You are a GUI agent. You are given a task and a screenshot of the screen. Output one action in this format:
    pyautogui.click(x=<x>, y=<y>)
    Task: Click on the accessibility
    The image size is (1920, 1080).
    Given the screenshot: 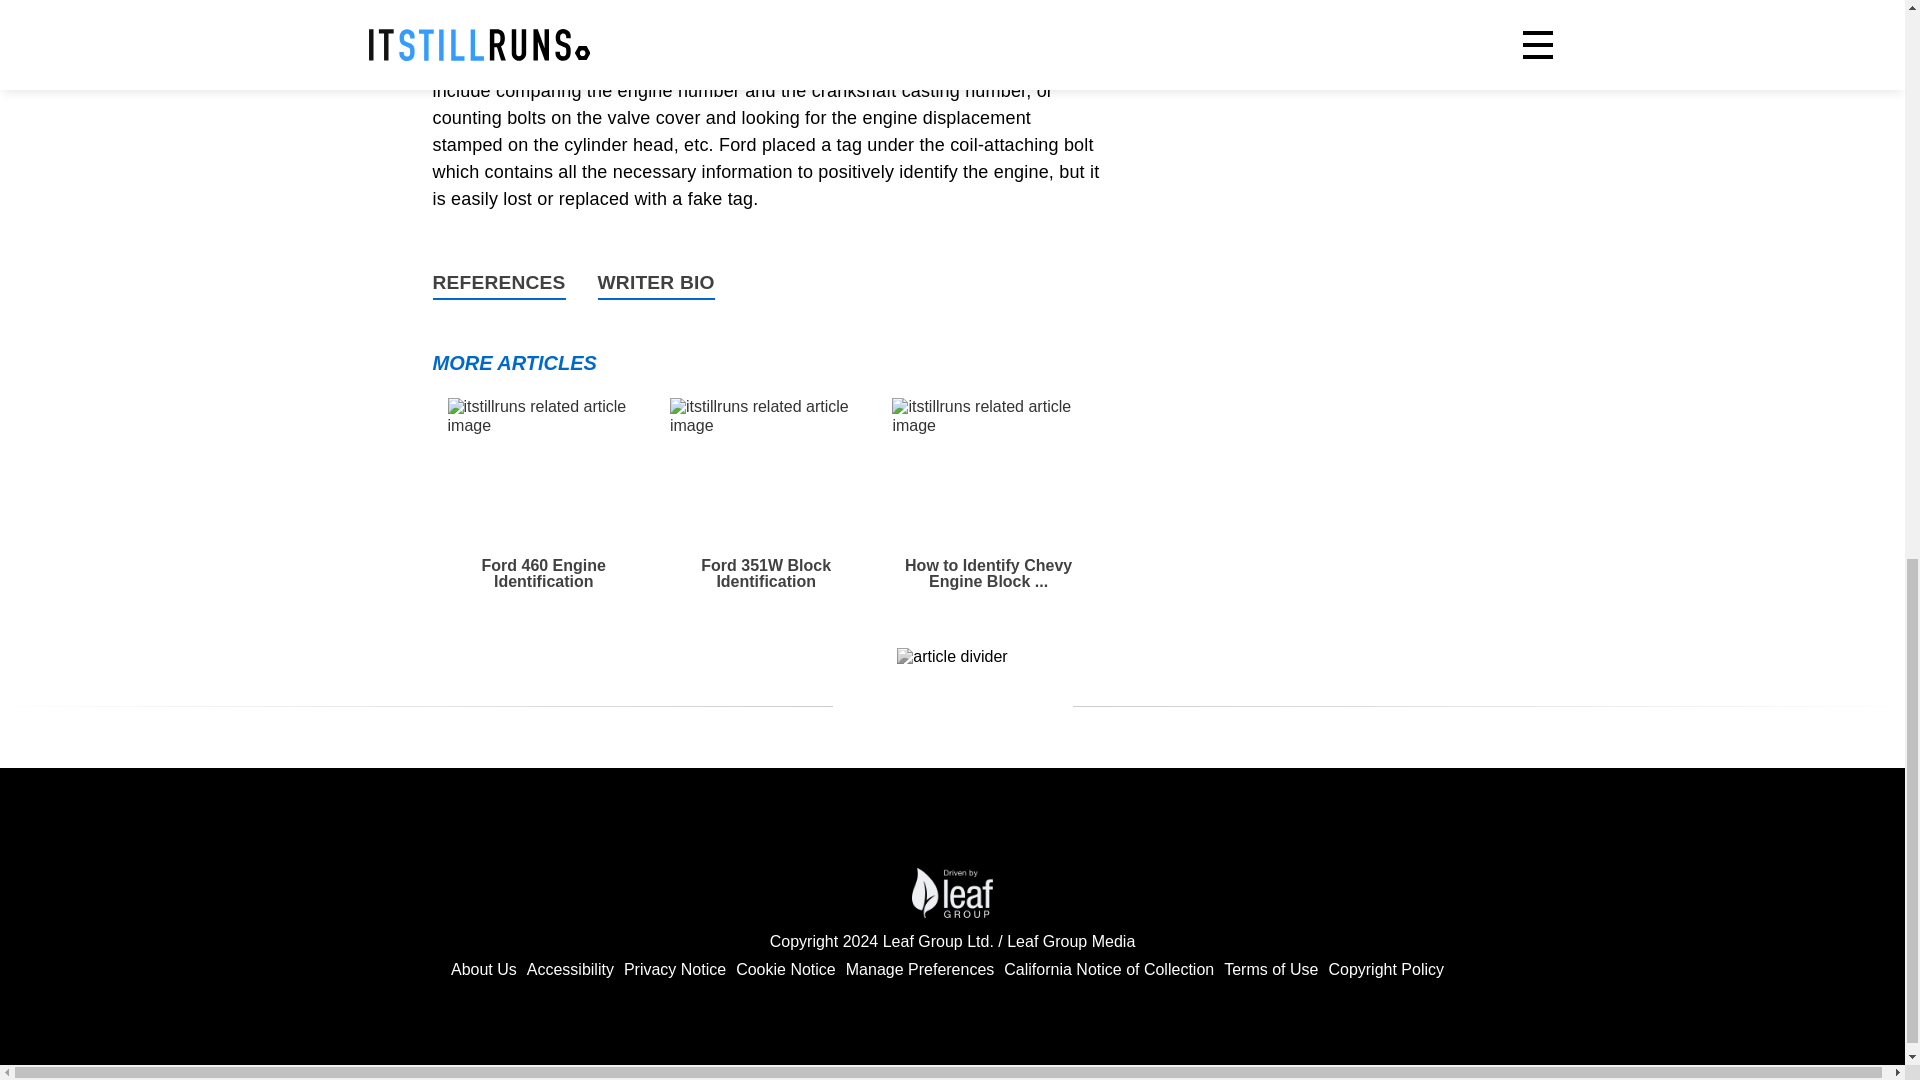 What is the action you would take?
    pyautogui.click(x=570, y=970)
    